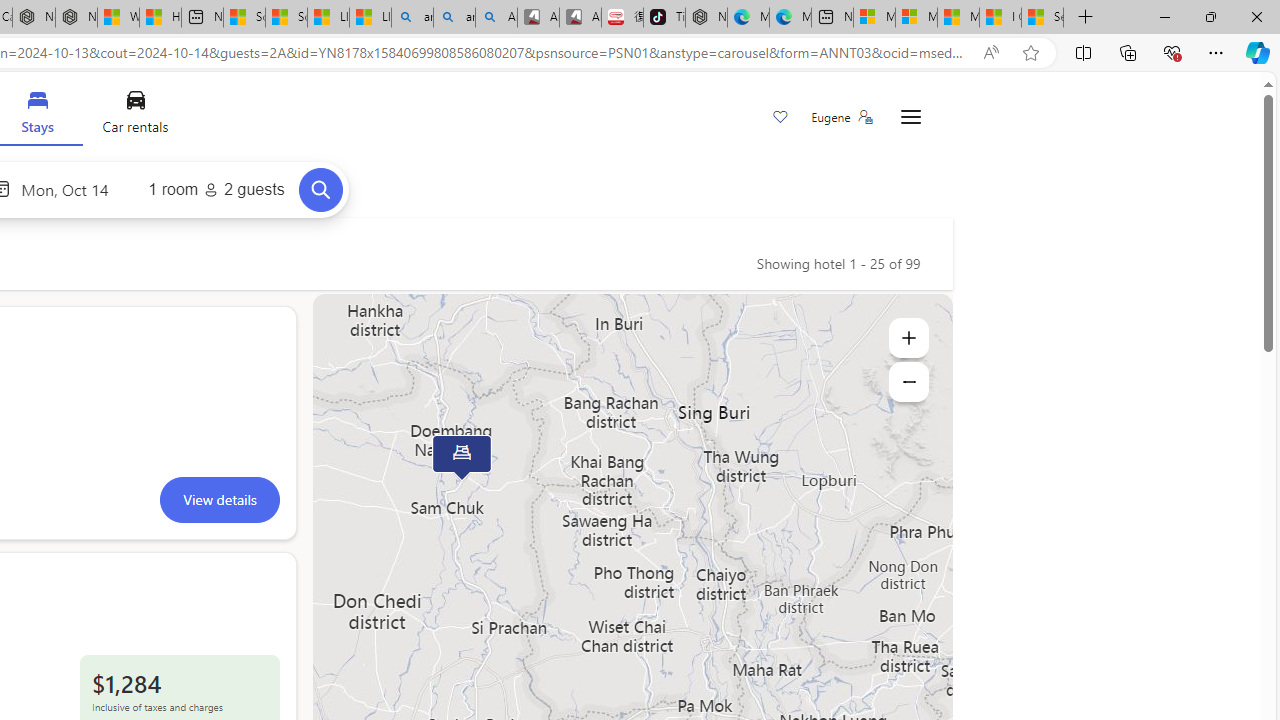  Describe the element at coordinates (908, 338) in the screenshot. I see `Zoom in` at that location.